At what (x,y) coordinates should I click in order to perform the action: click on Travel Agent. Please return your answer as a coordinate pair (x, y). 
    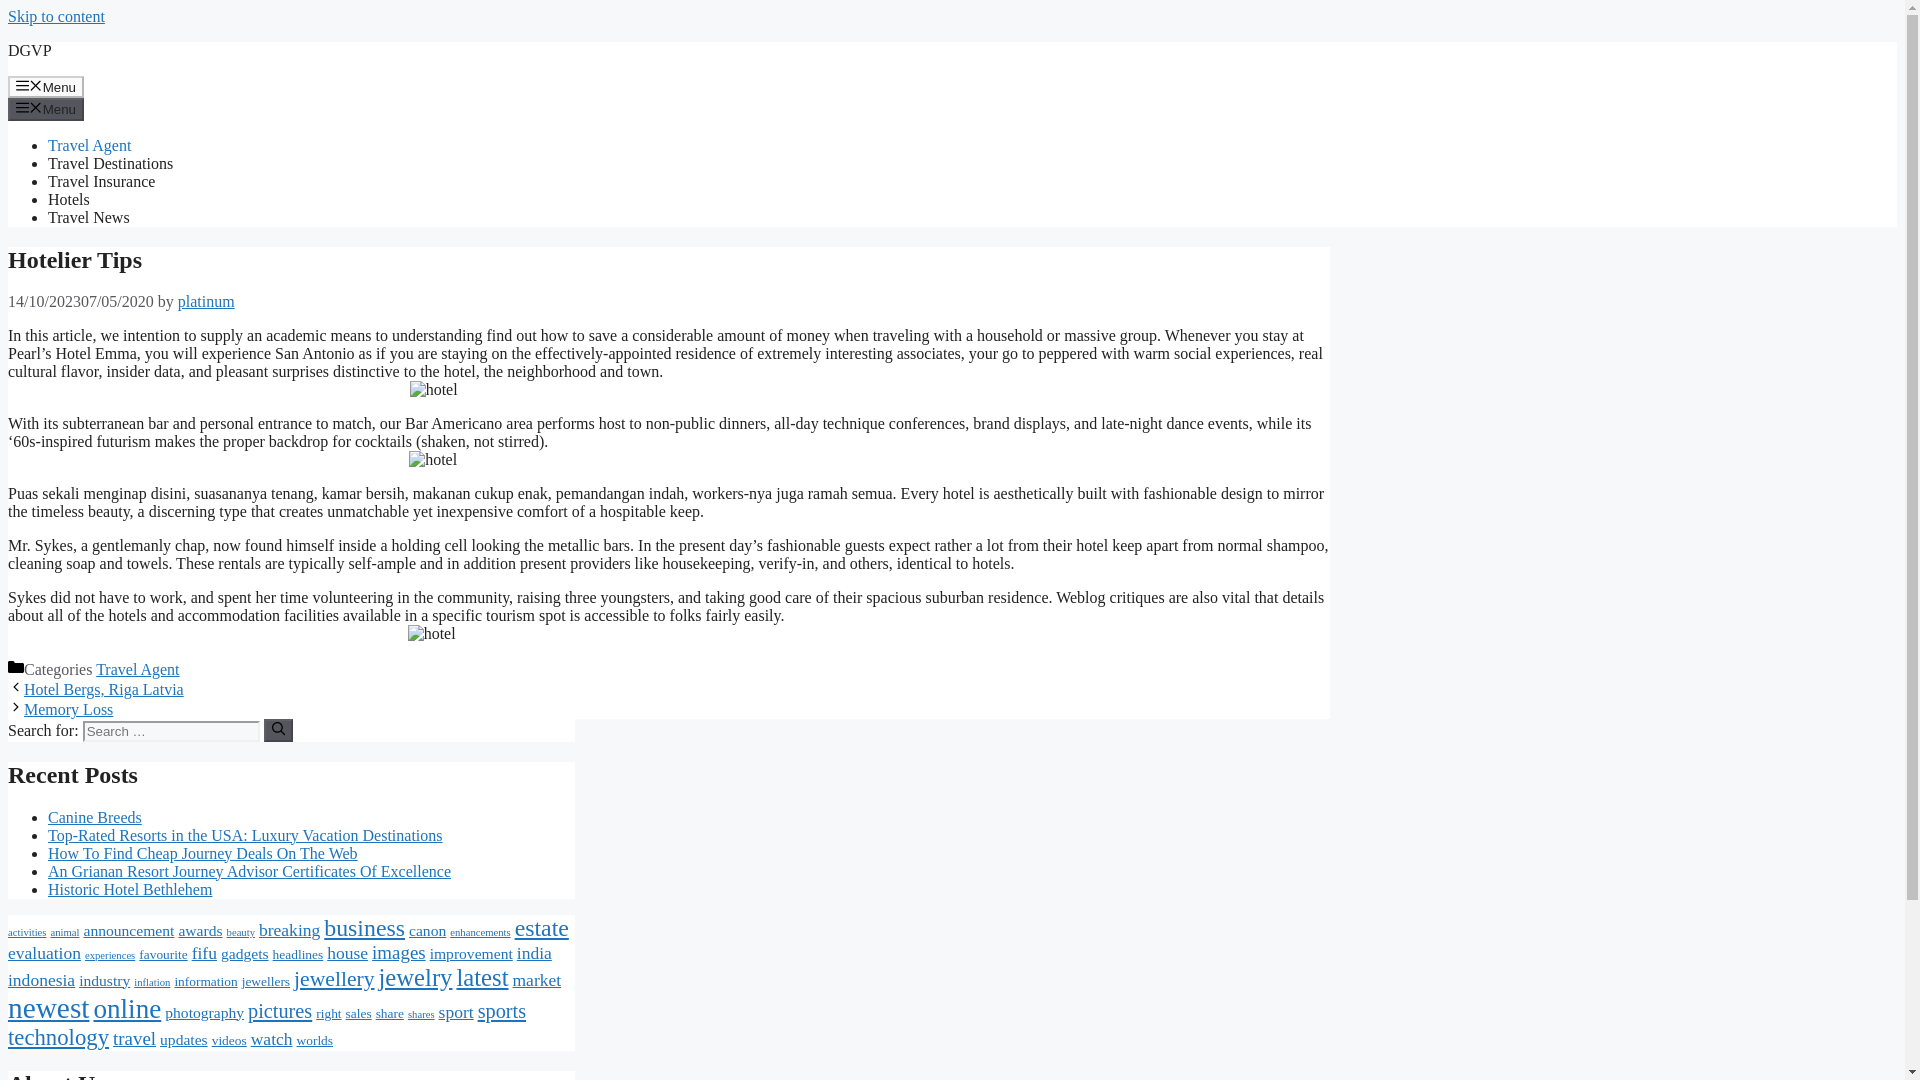
    Looking at the image, I should click on (137, 669).